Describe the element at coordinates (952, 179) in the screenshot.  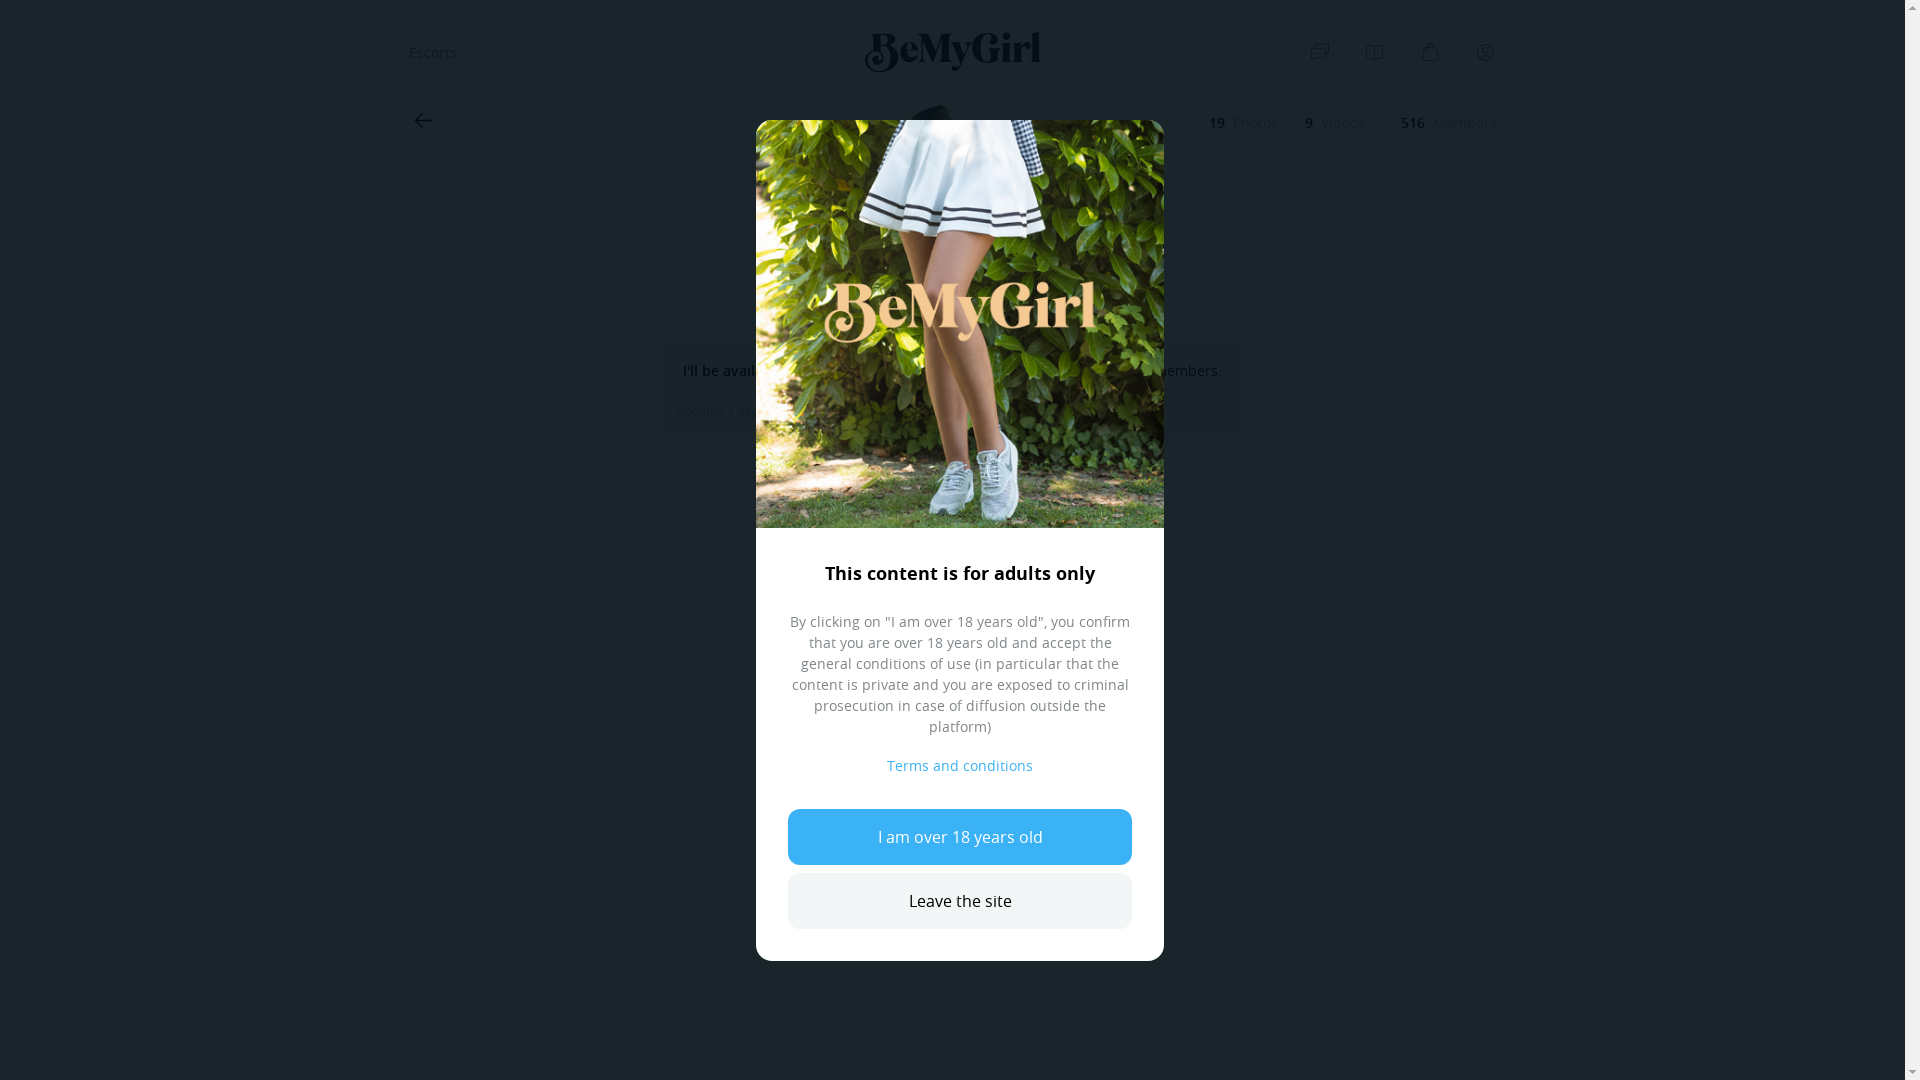
I see `Private apart.` at that location.